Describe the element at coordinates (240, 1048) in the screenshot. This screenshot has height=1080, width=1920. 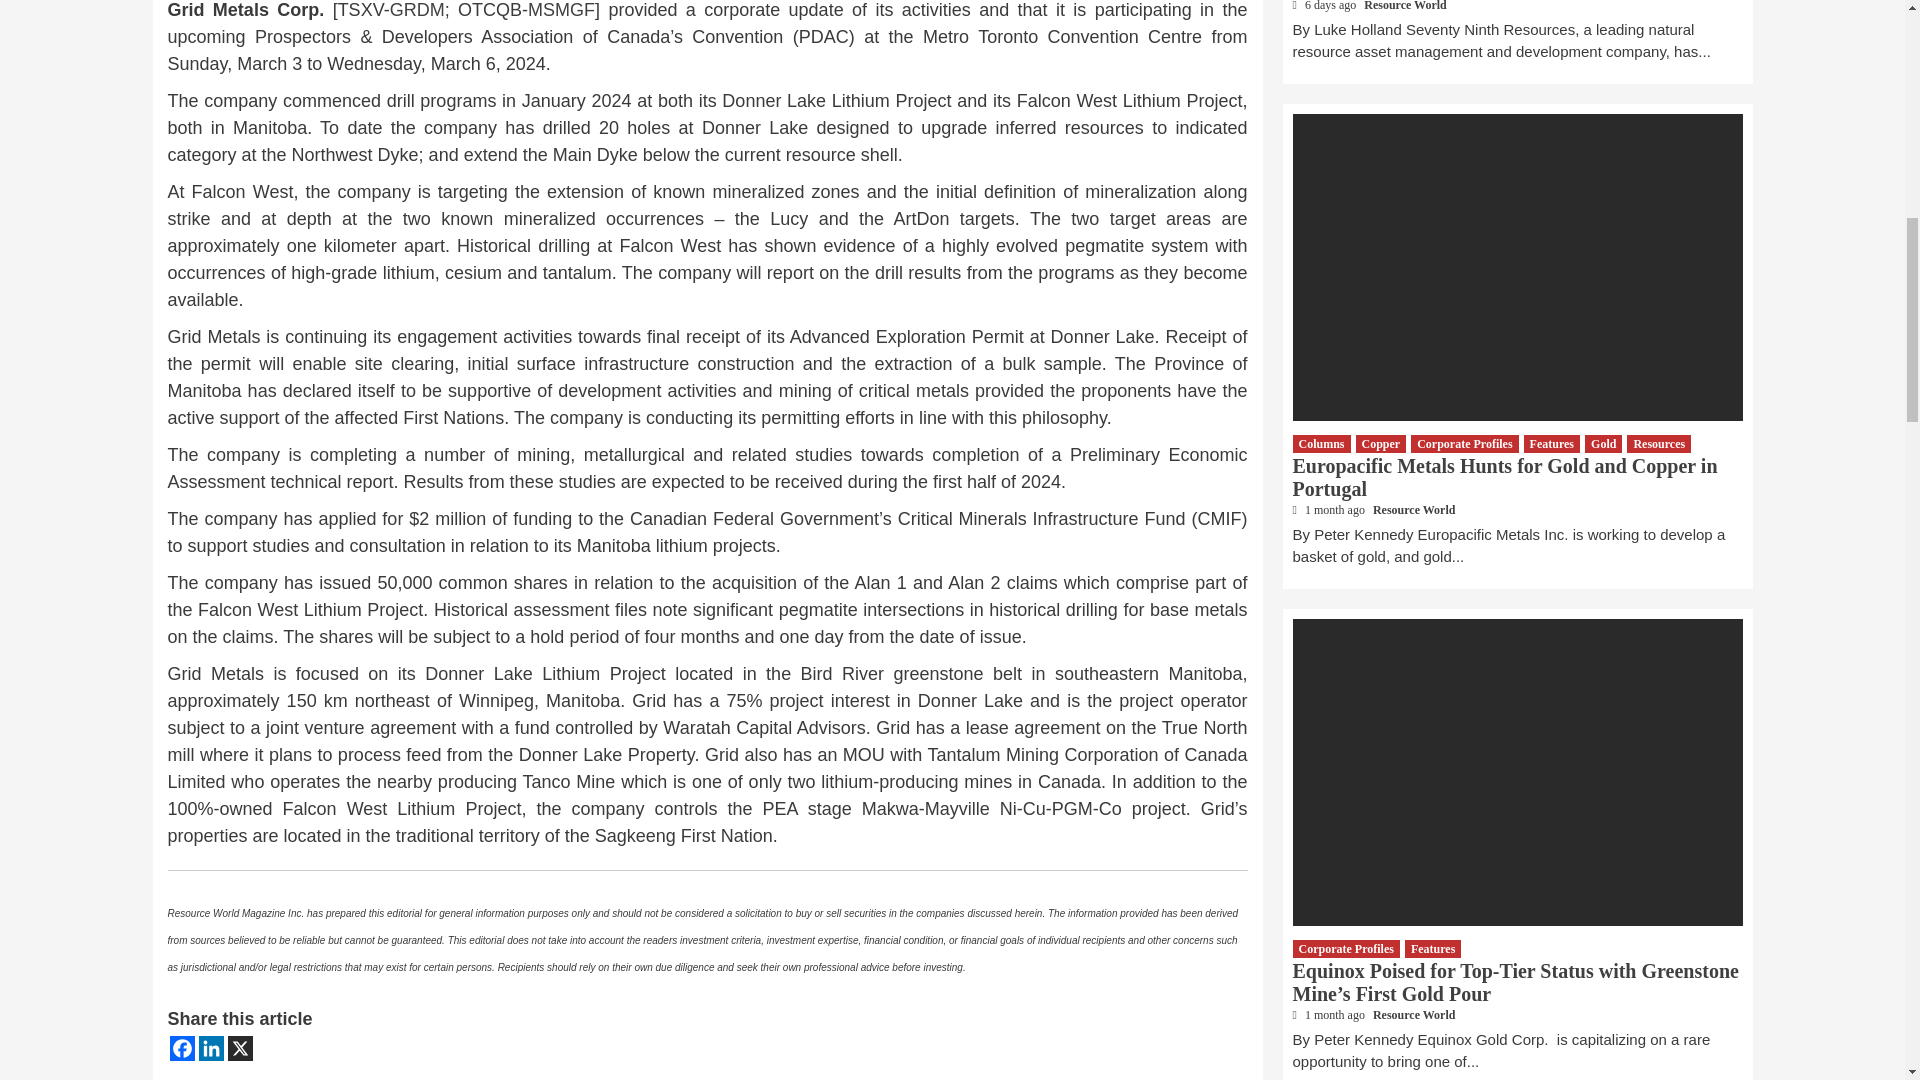
I see `X` at that location.